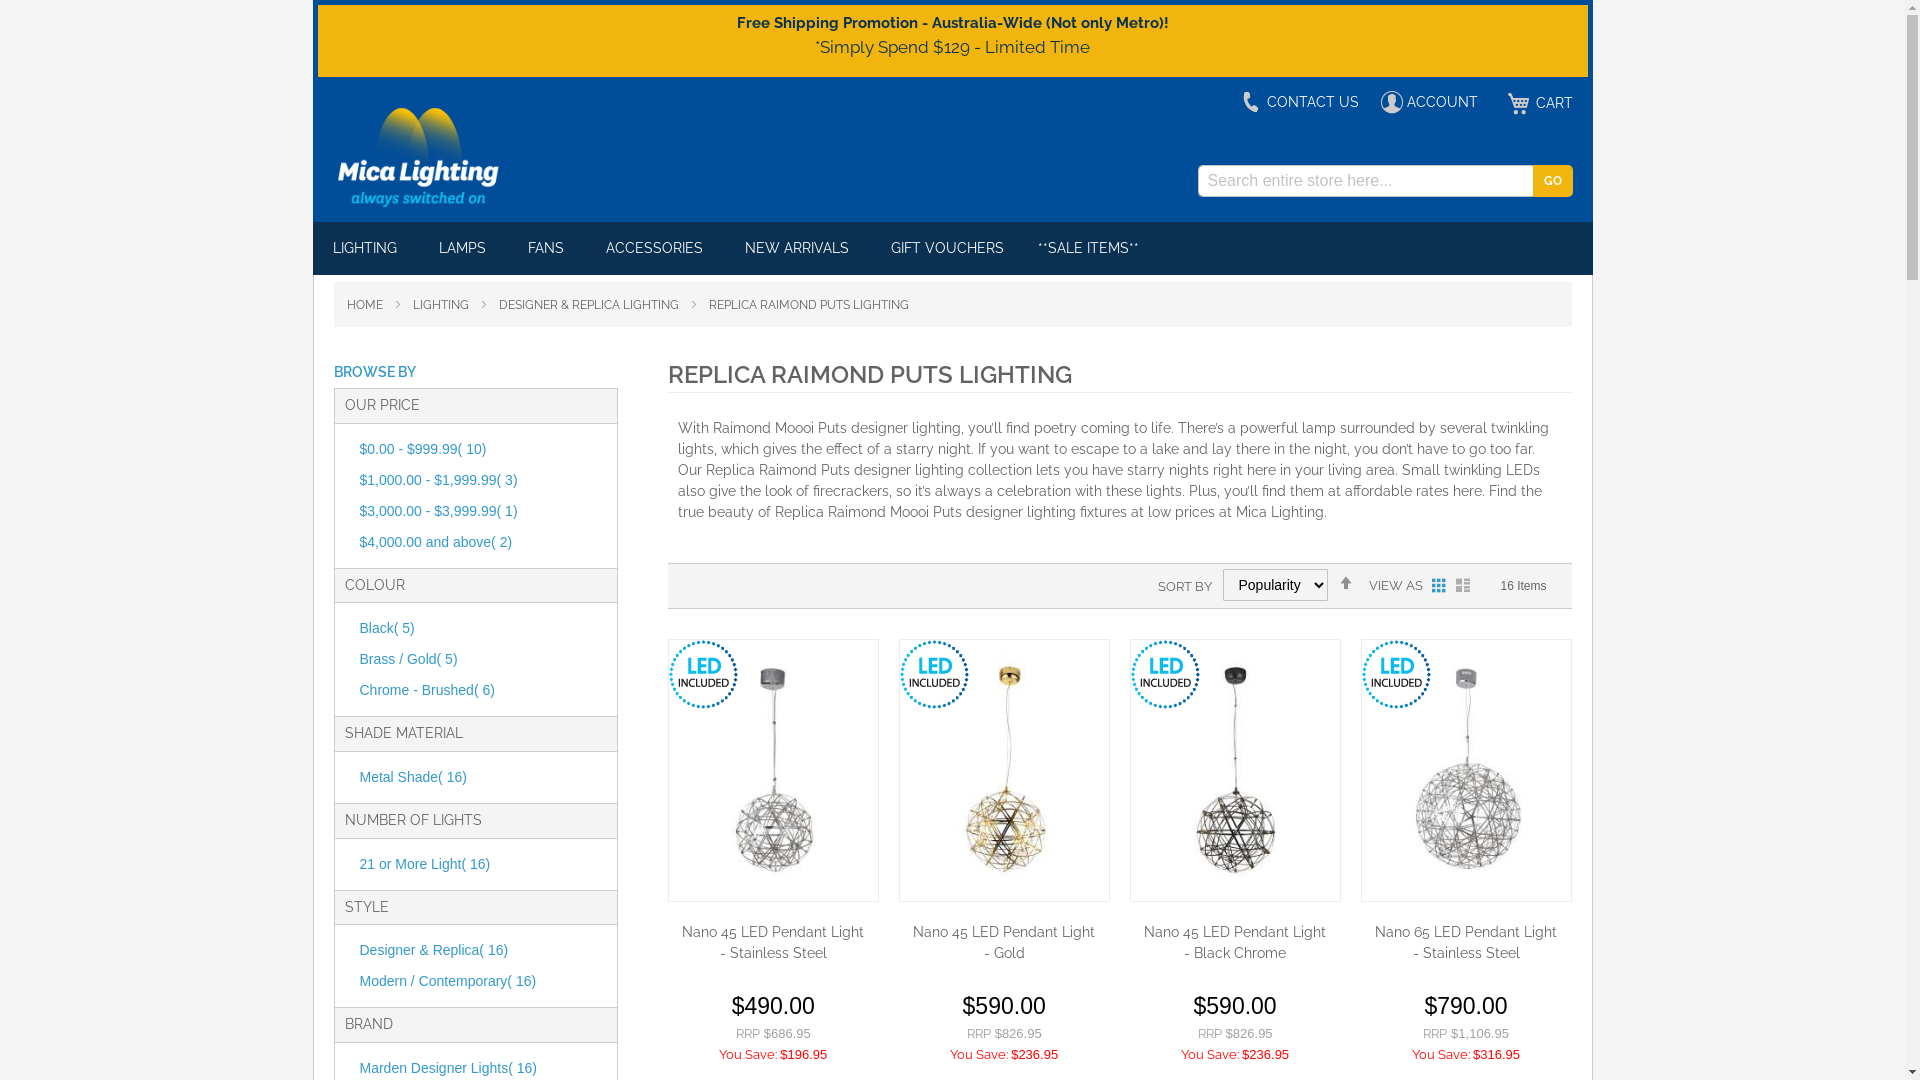 The height and width of the screenshot is (1080, 1920). What do you see at coordinates (368, 248) in the screenshot?
I see `LIGHTING` at bounding box center [368, 248].